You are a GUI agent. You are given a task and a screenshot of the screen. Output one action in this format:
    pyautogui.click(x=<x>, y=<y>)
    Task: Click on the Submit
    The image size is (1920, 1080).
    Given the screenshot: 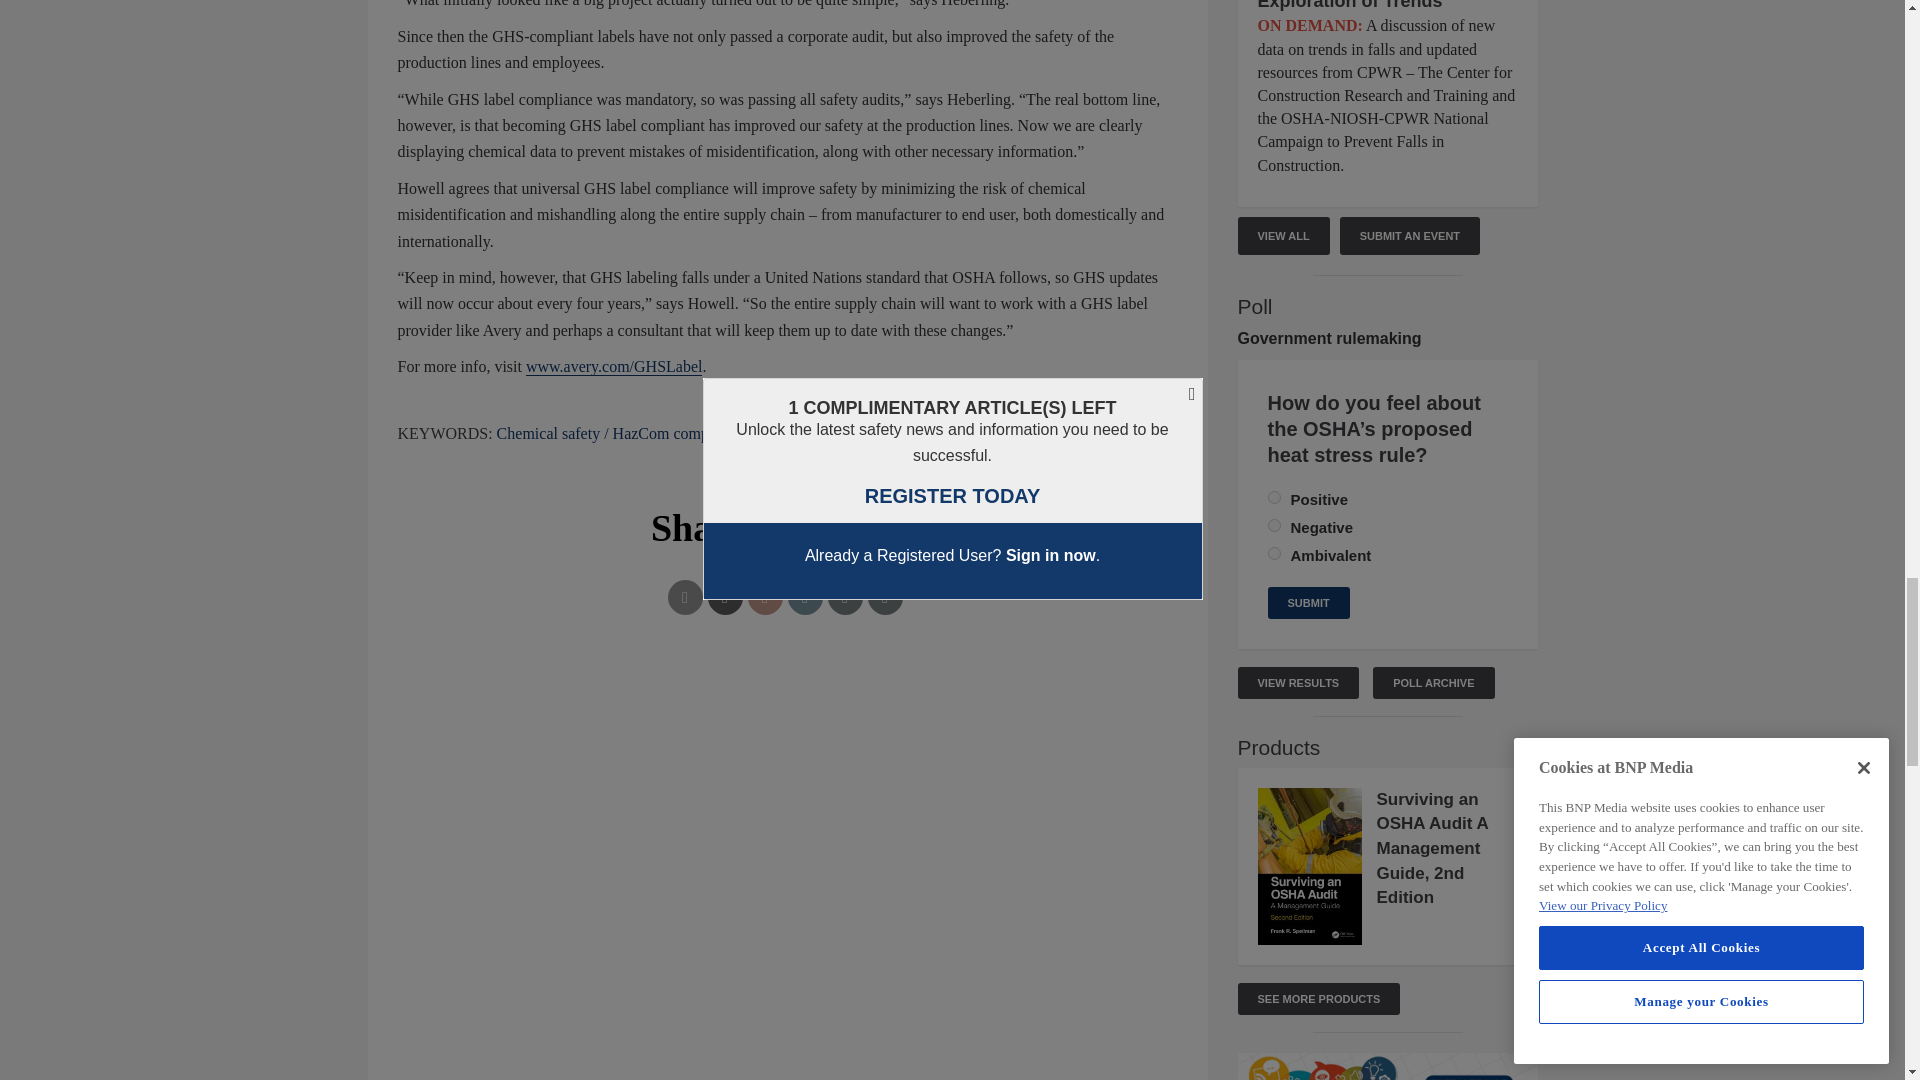 What is the action you would take?
    pyautogui.click(x=1308, y=602)
    